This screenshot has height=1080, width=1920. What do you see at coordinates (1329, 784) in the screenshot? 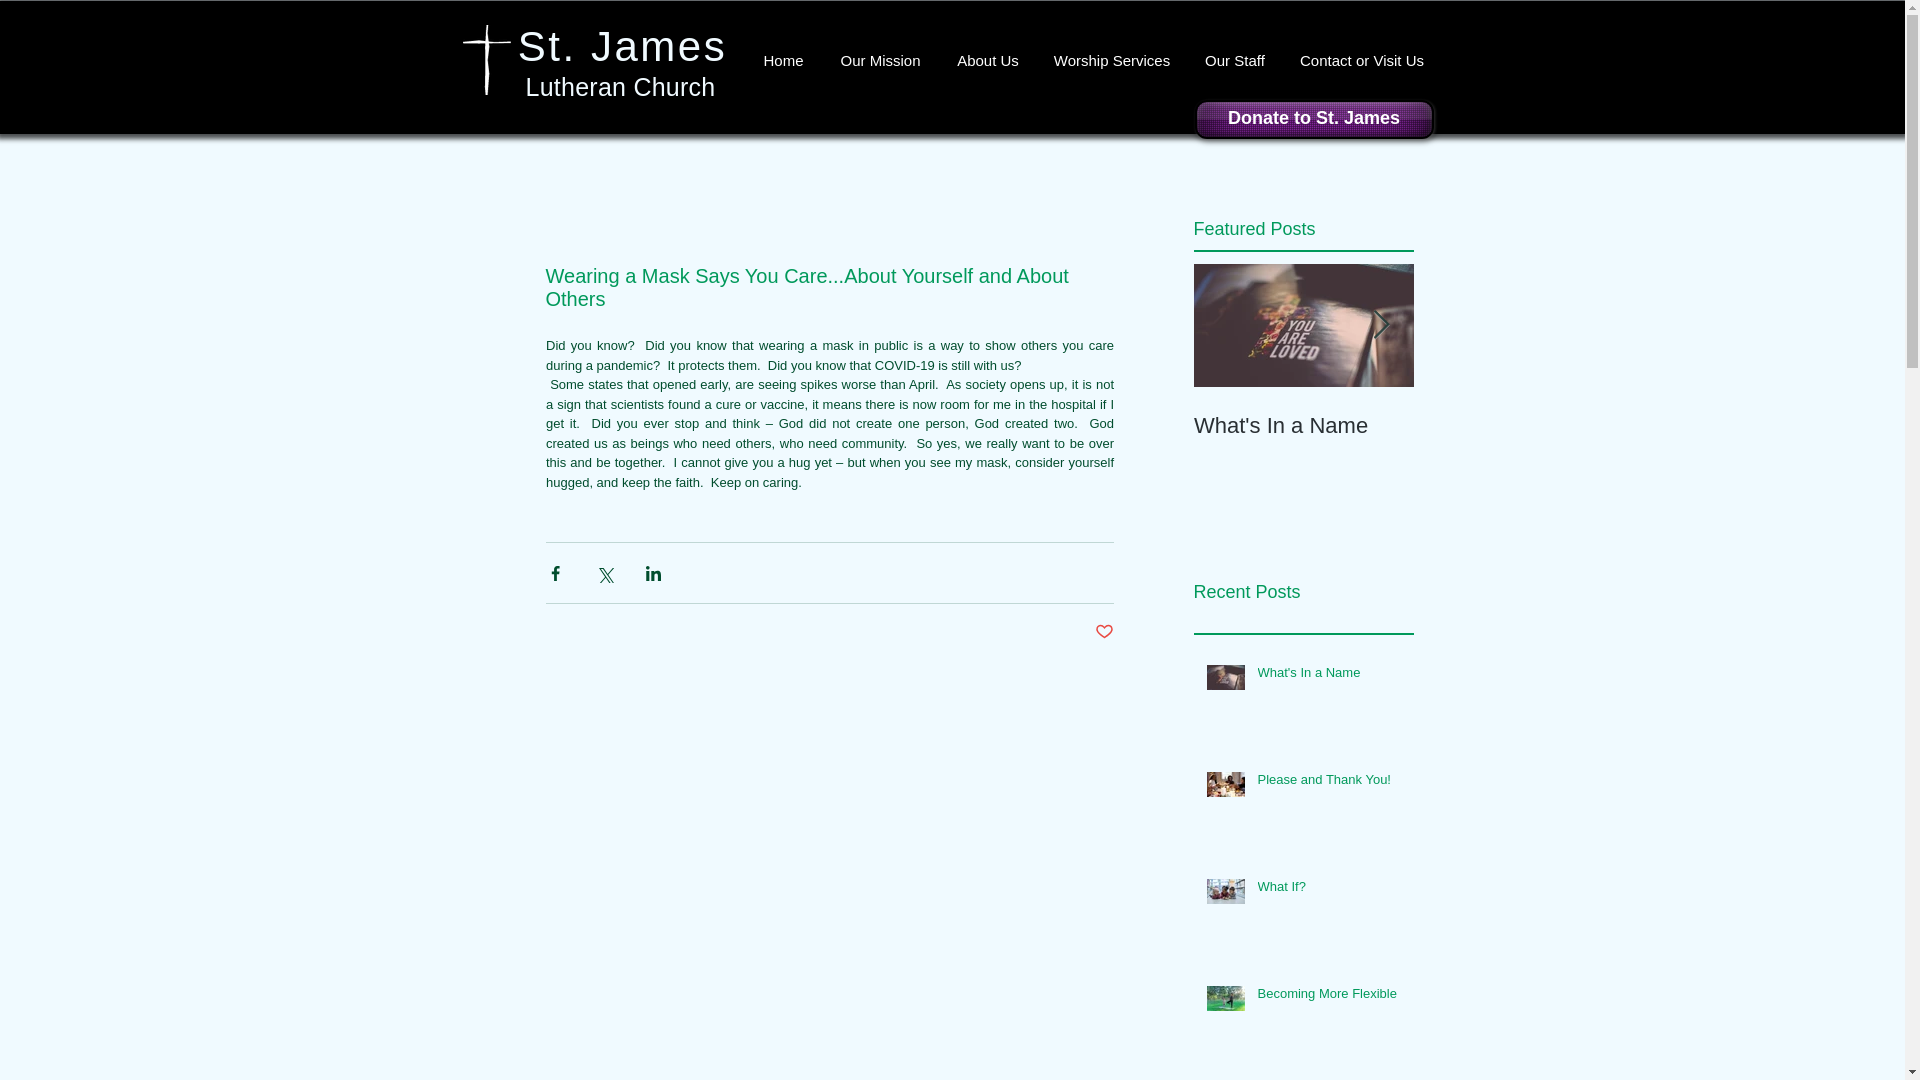
I see `Please and Thank You!` at bounding box center [1329, 784].